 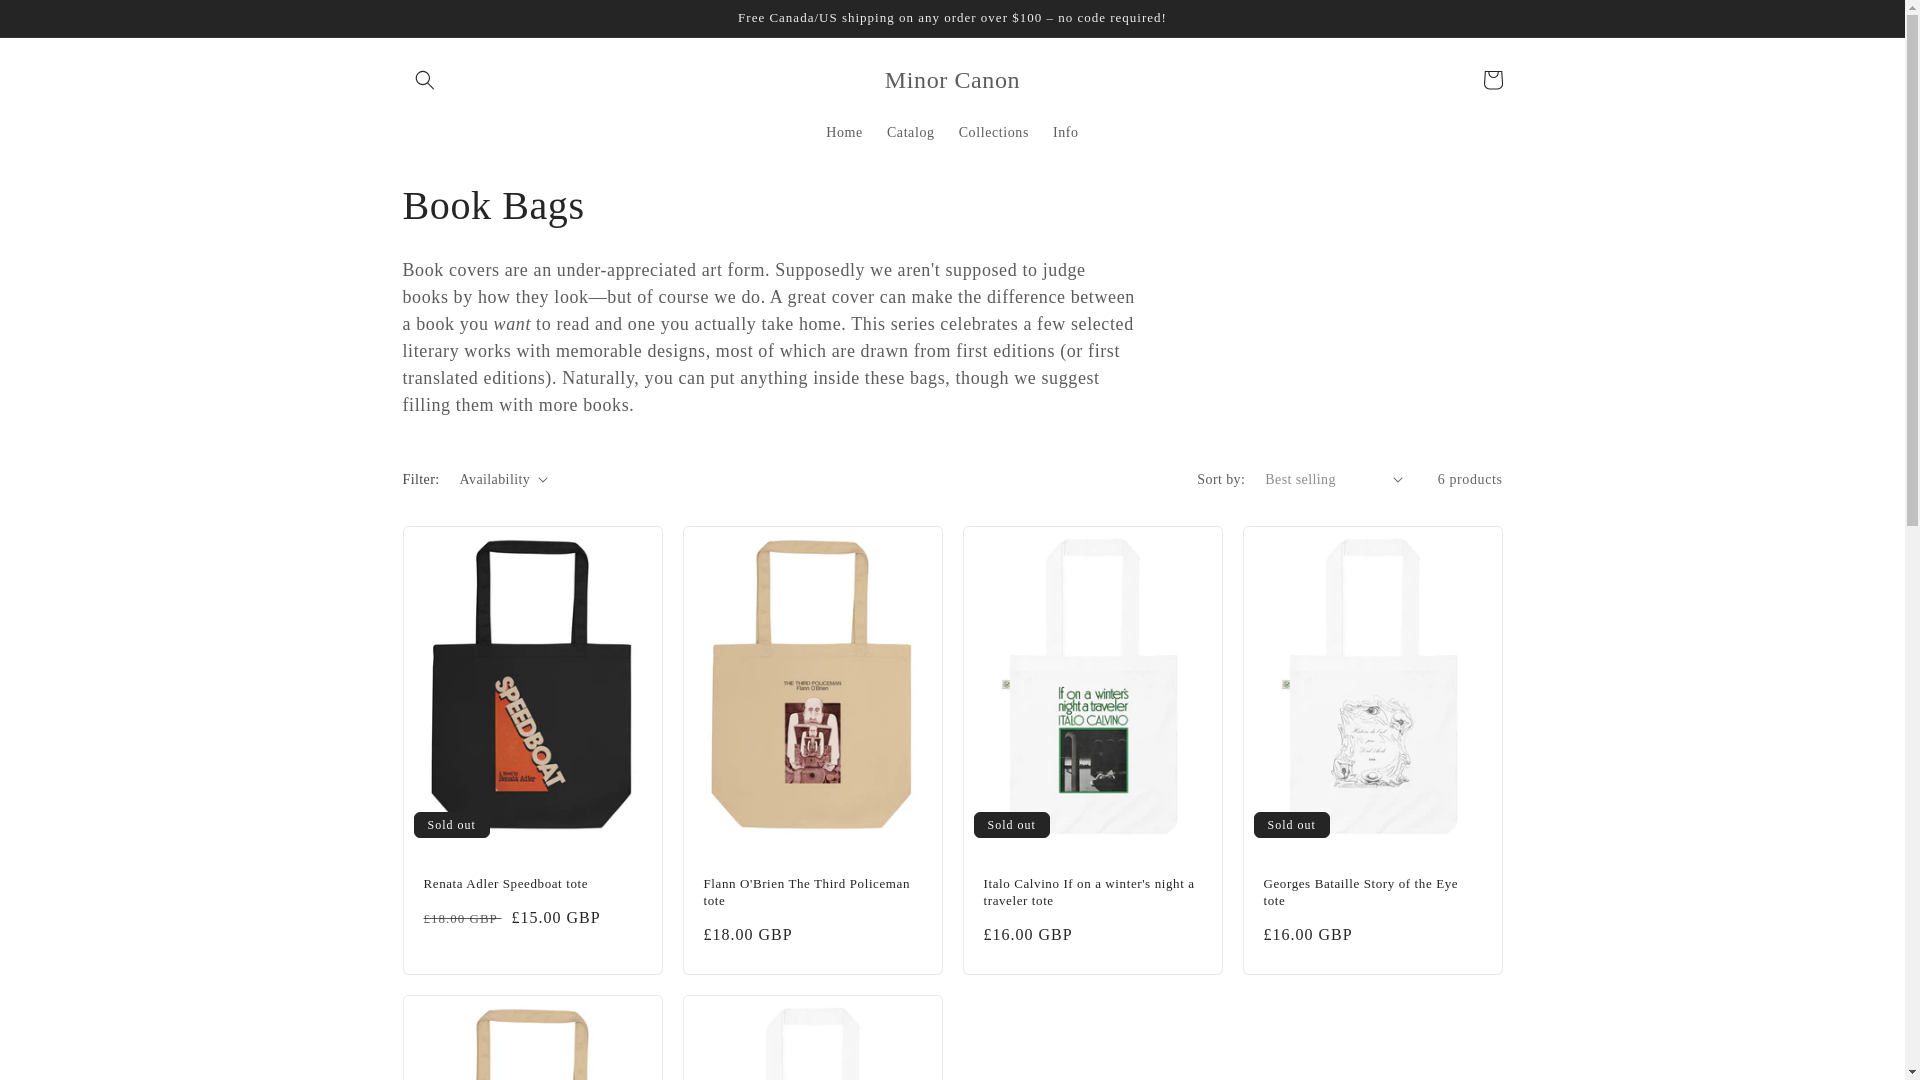 What do you see at coordinates (952, 80) in the screenshot?
I see `Minor Canon` at bounding box center [952, 80].